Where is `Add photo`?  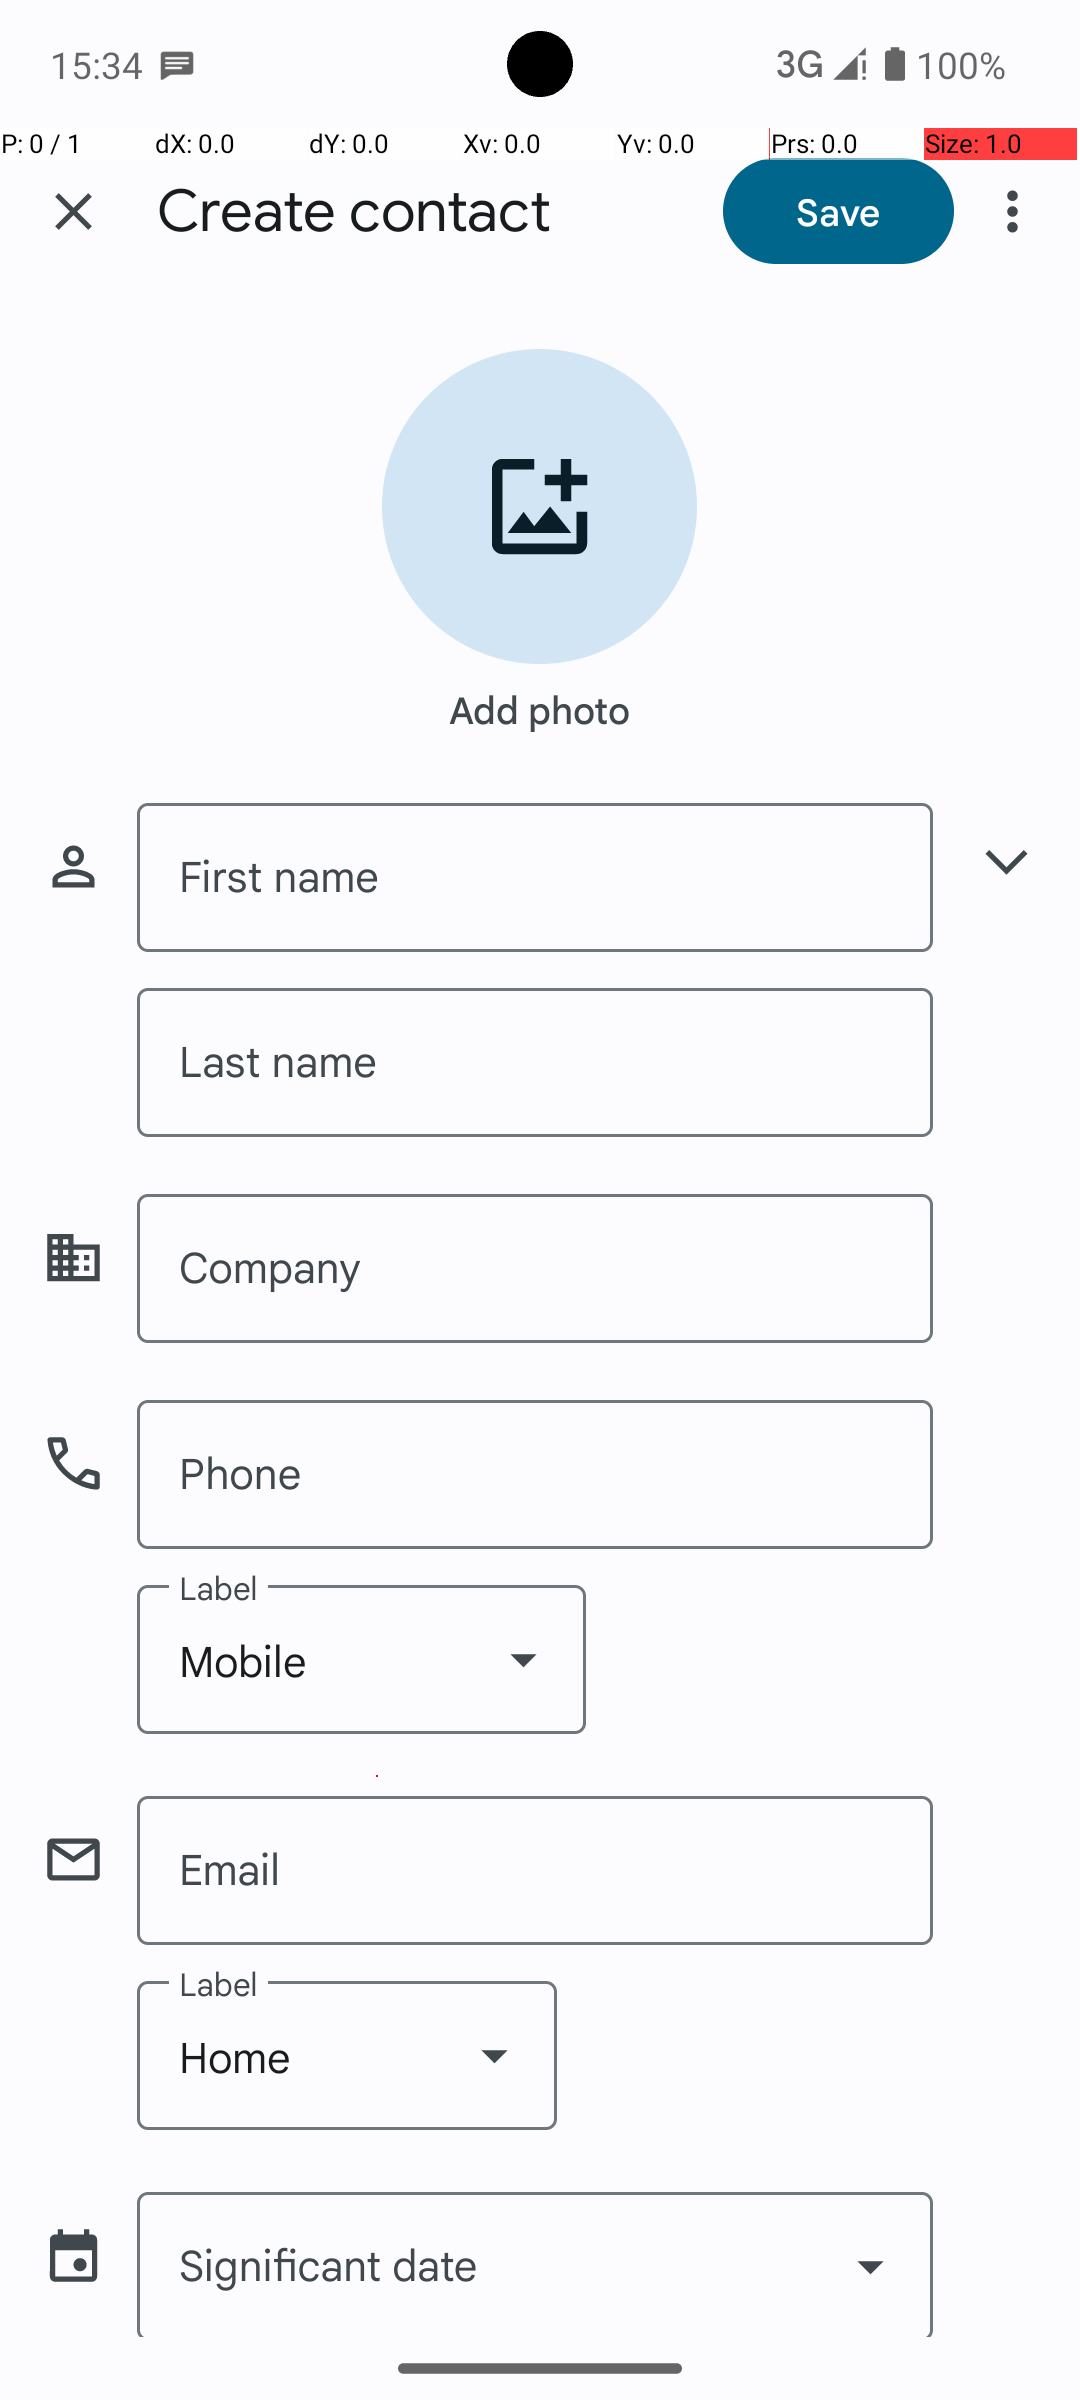
Add photo is located at coordinates (540, 700).